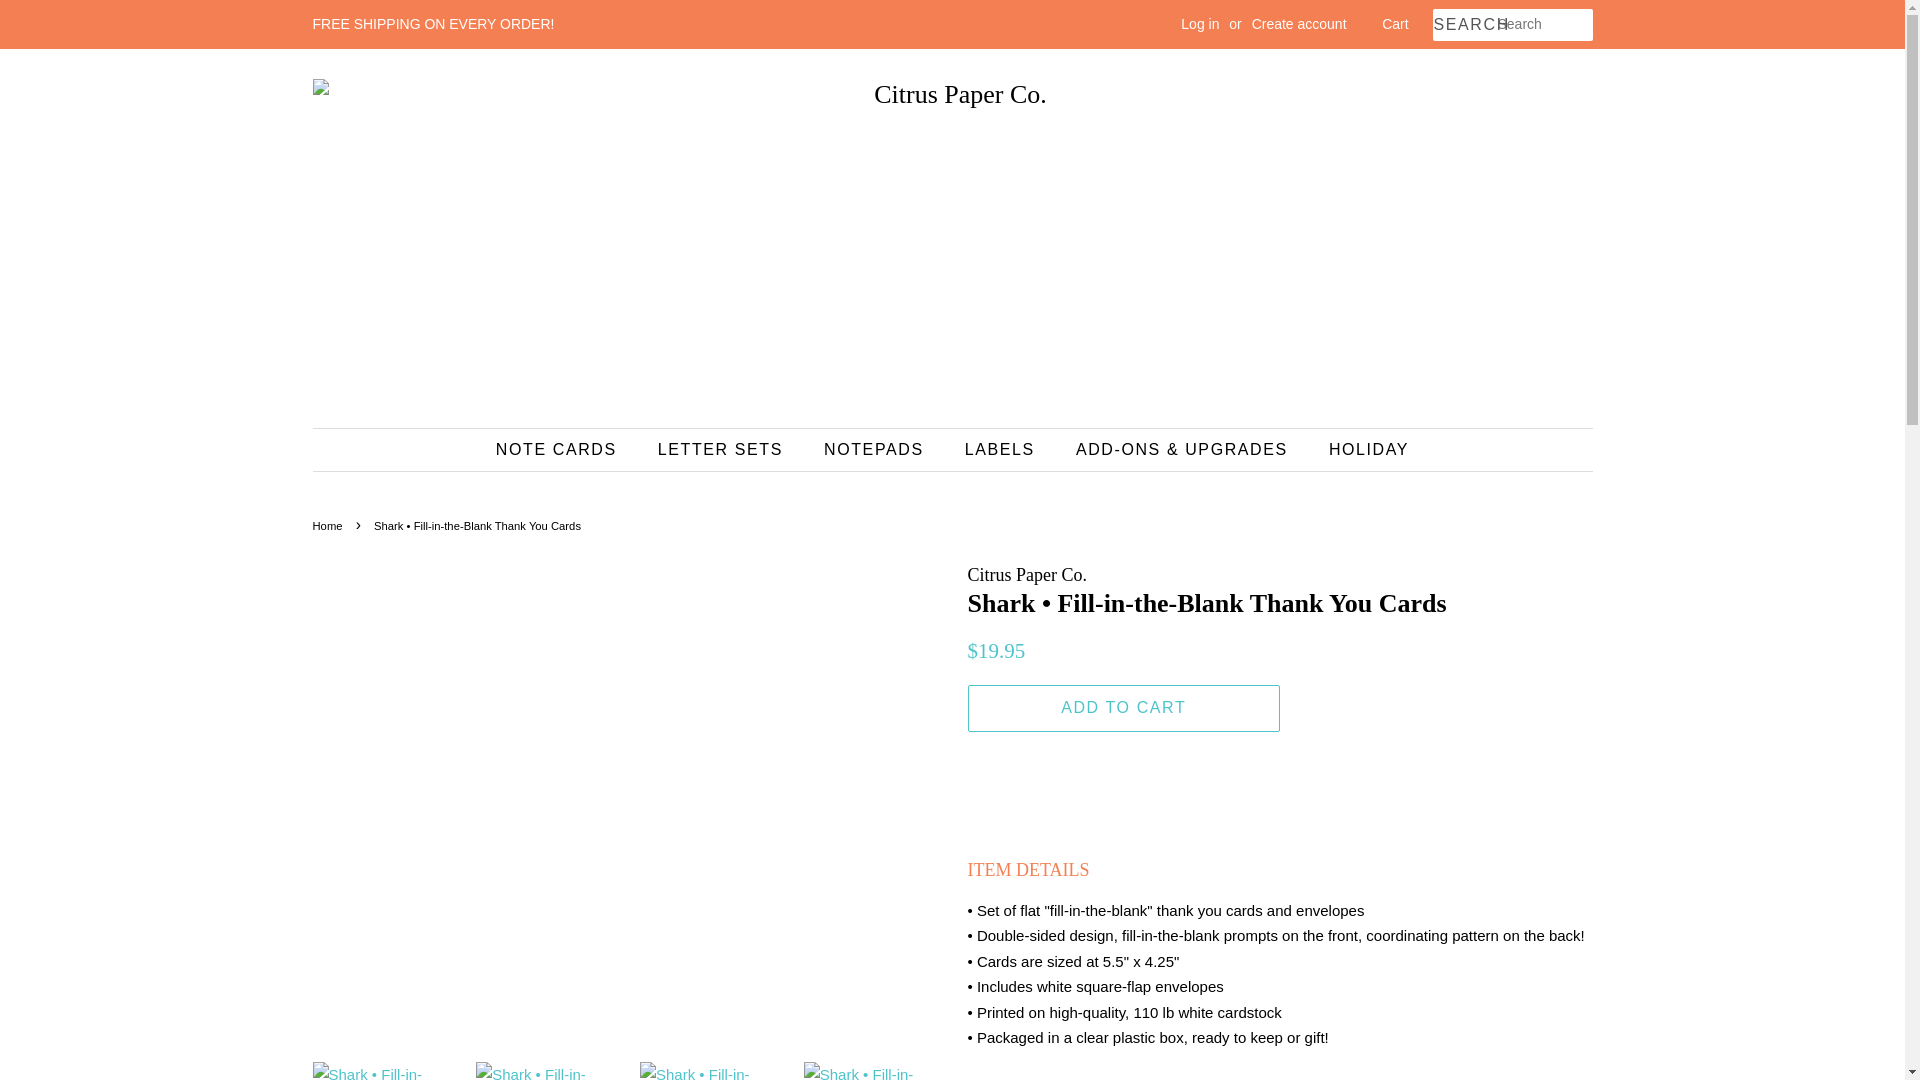 The height and width of the screenshot is (1080, 1920). What do you see at coordinates (1464, 25) in the screenshot?
I see `SEARCH` at bounding box center [1464, 25].